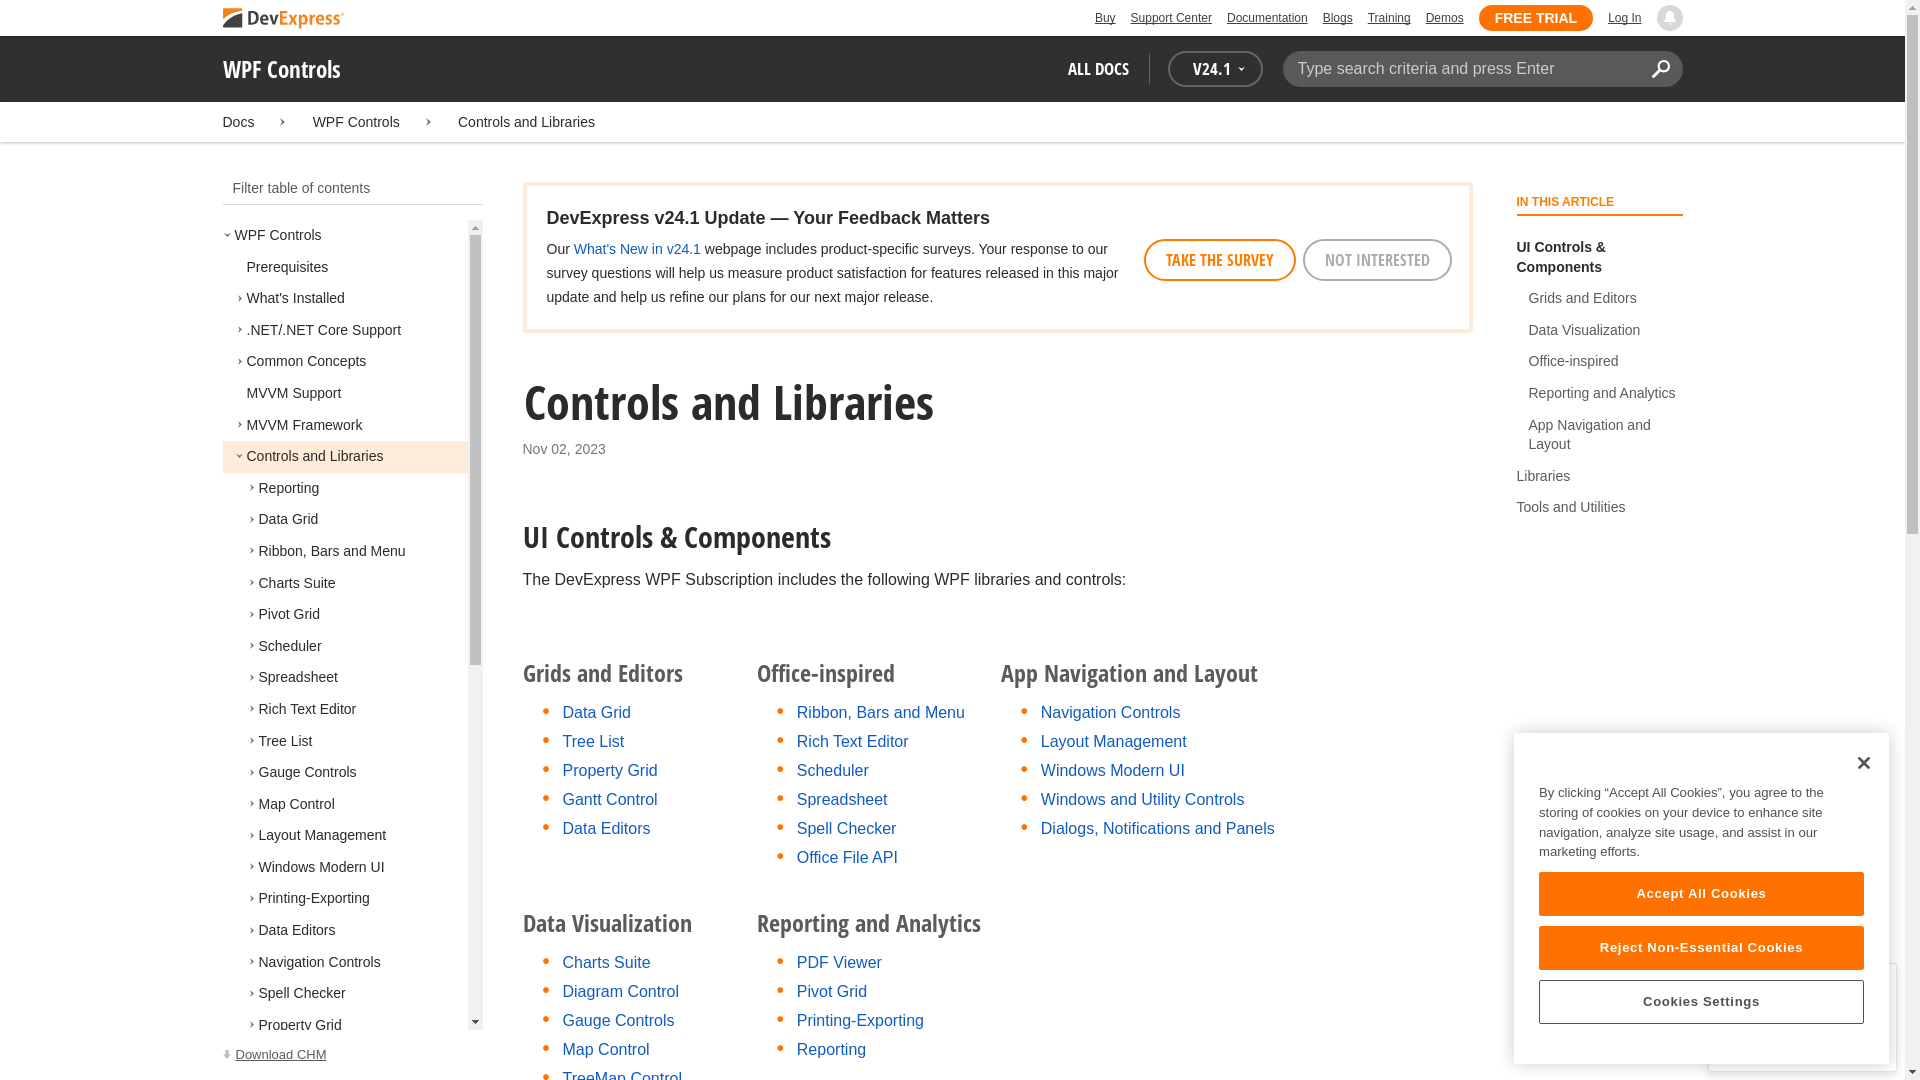 Image resolution: width=1920 pixels, height=1080 pixels. Describe the element at coordinates (1098, 68) in the screenshot. I see `ALL DOCS` at that location.